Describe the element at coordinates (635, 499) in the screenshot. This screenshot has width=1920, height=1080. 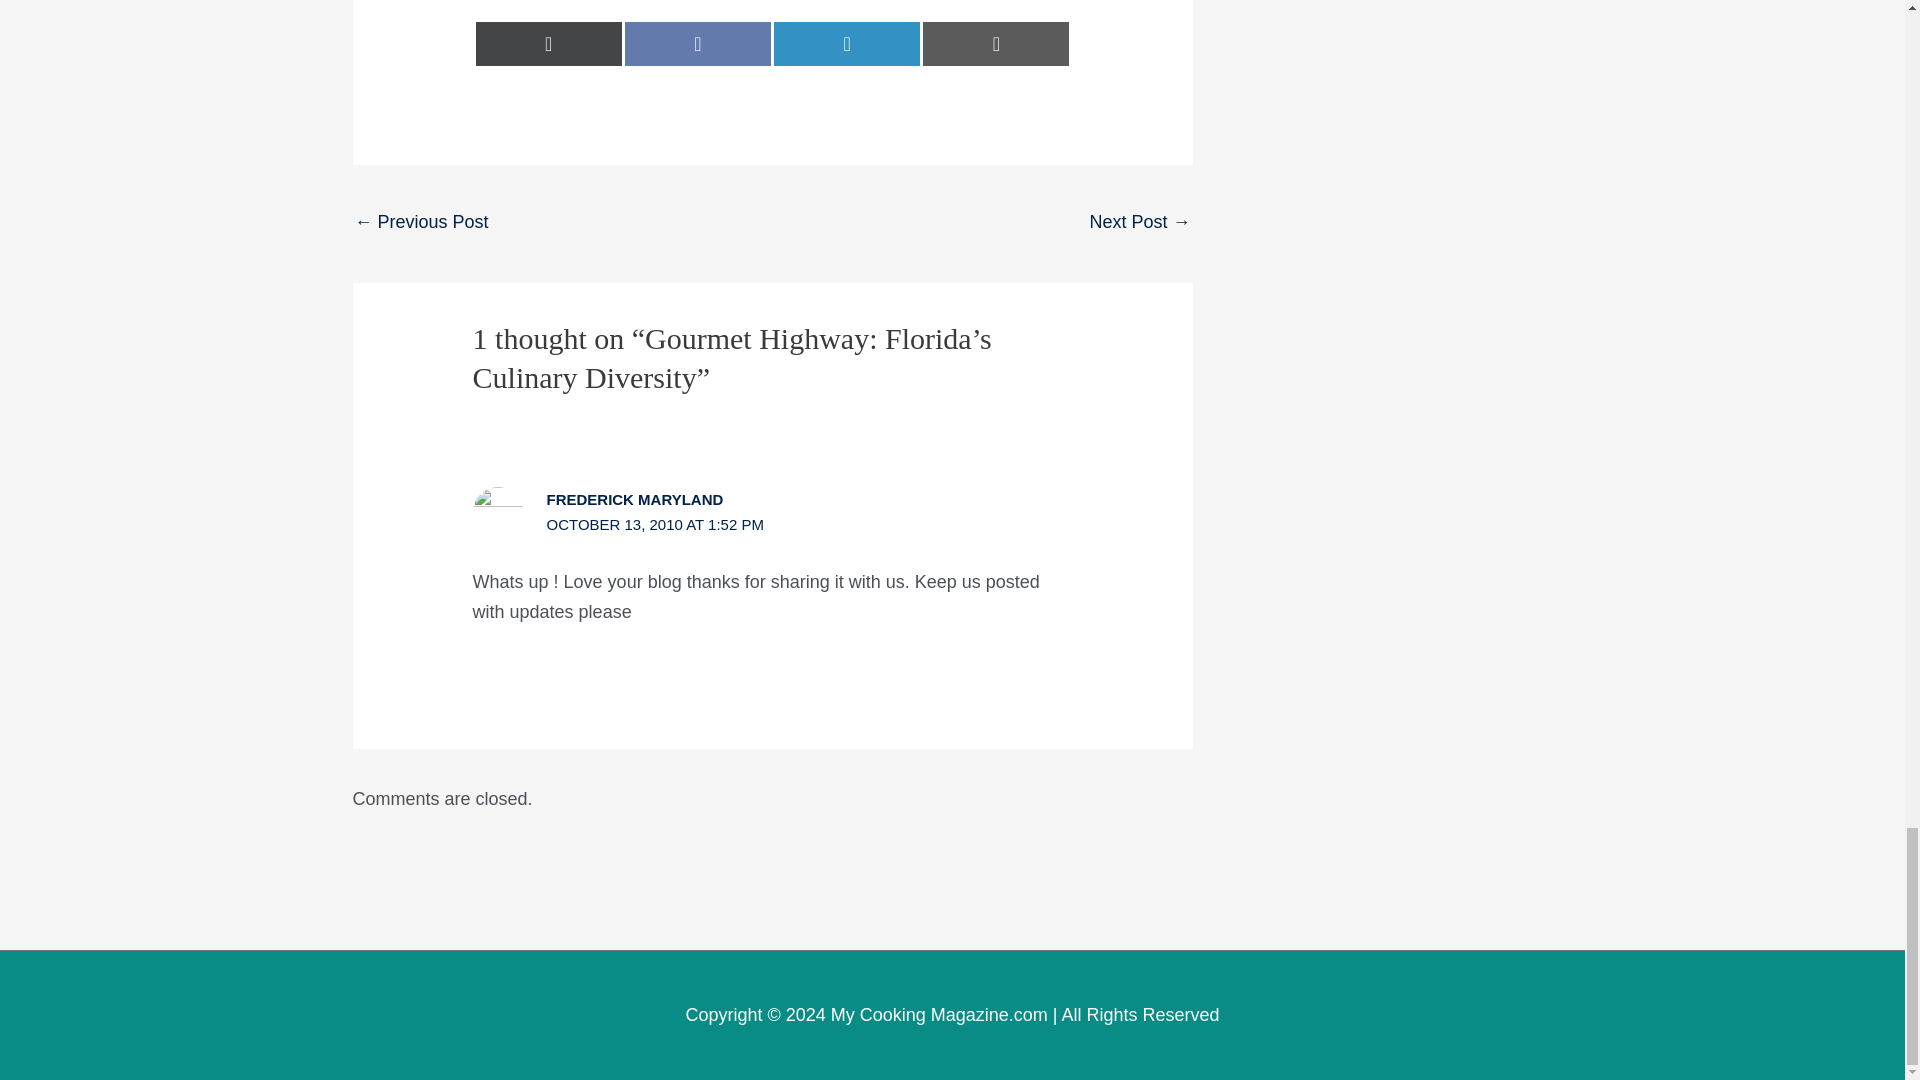
I see `FREDERICK MARYLAND` at that location.